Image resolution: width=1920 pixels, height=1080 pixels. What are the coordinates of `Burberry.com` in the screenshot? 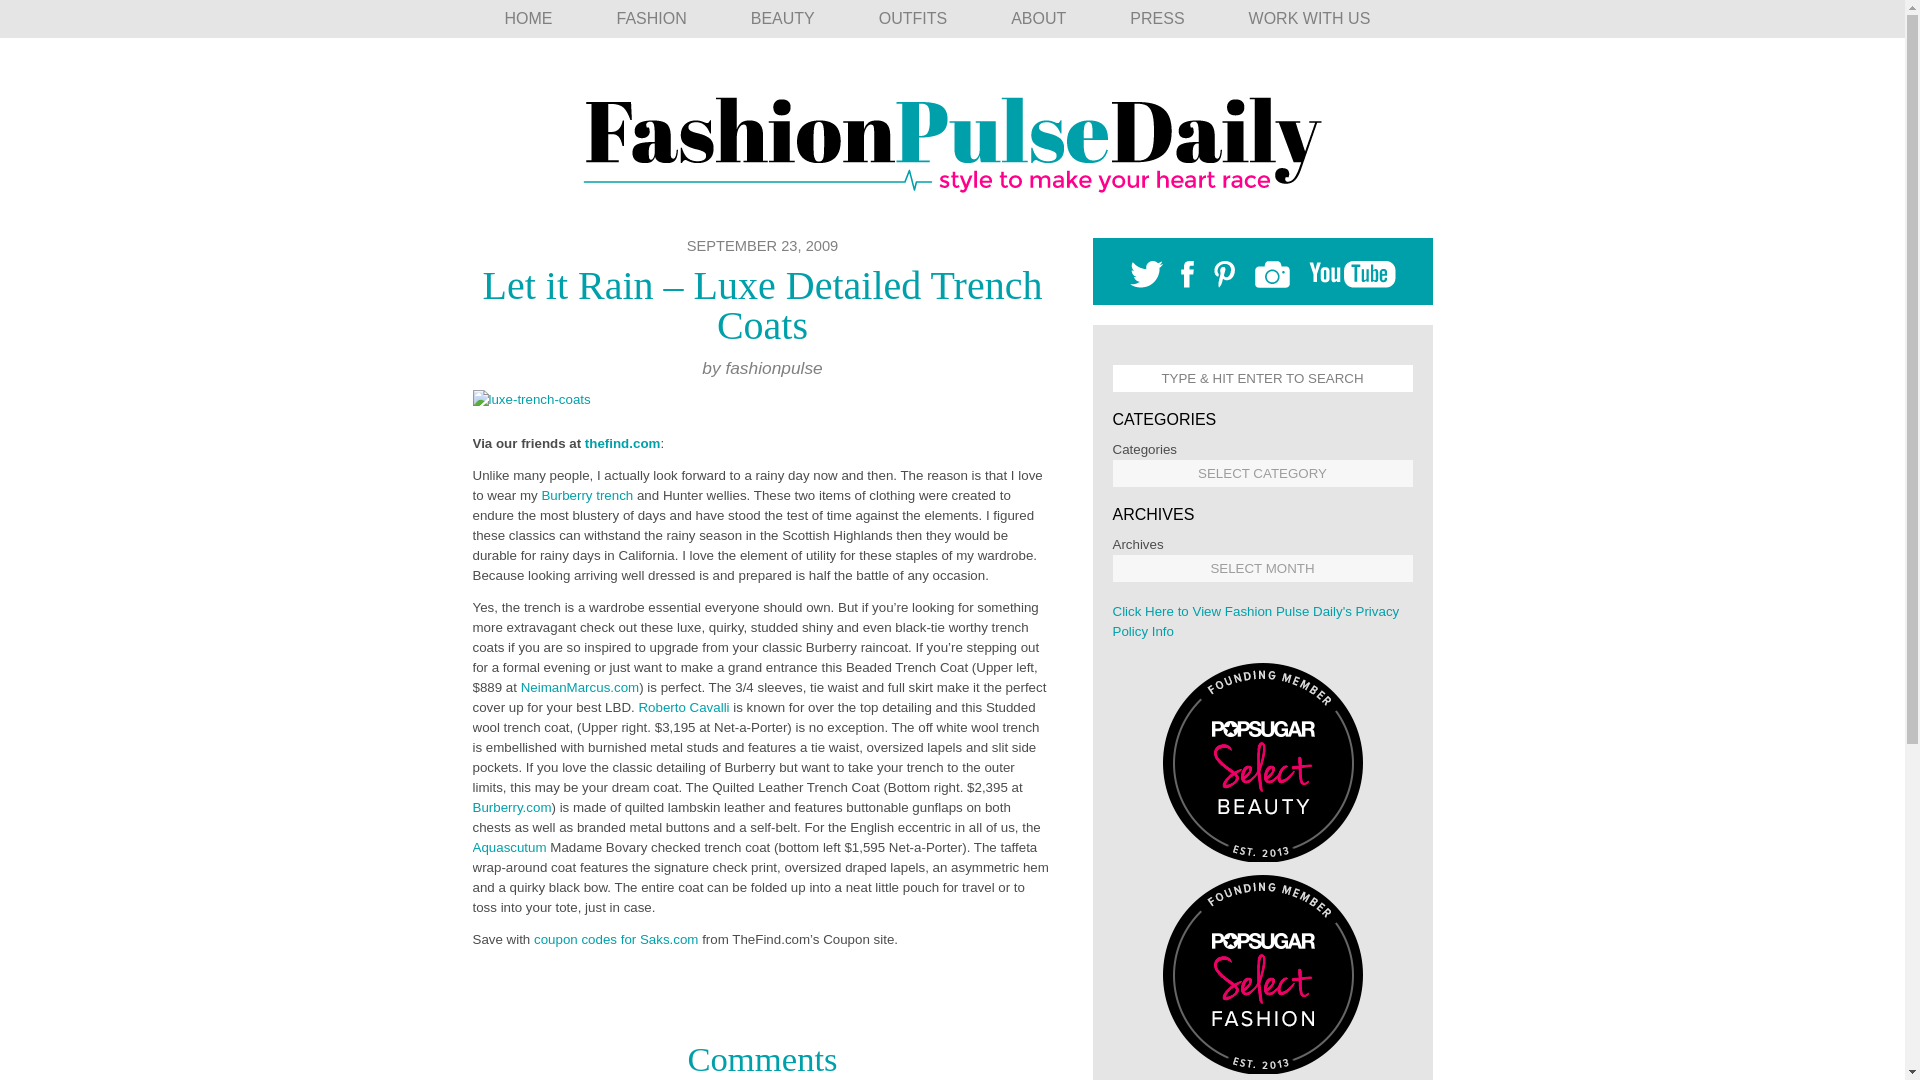 It's located at (512, 808).